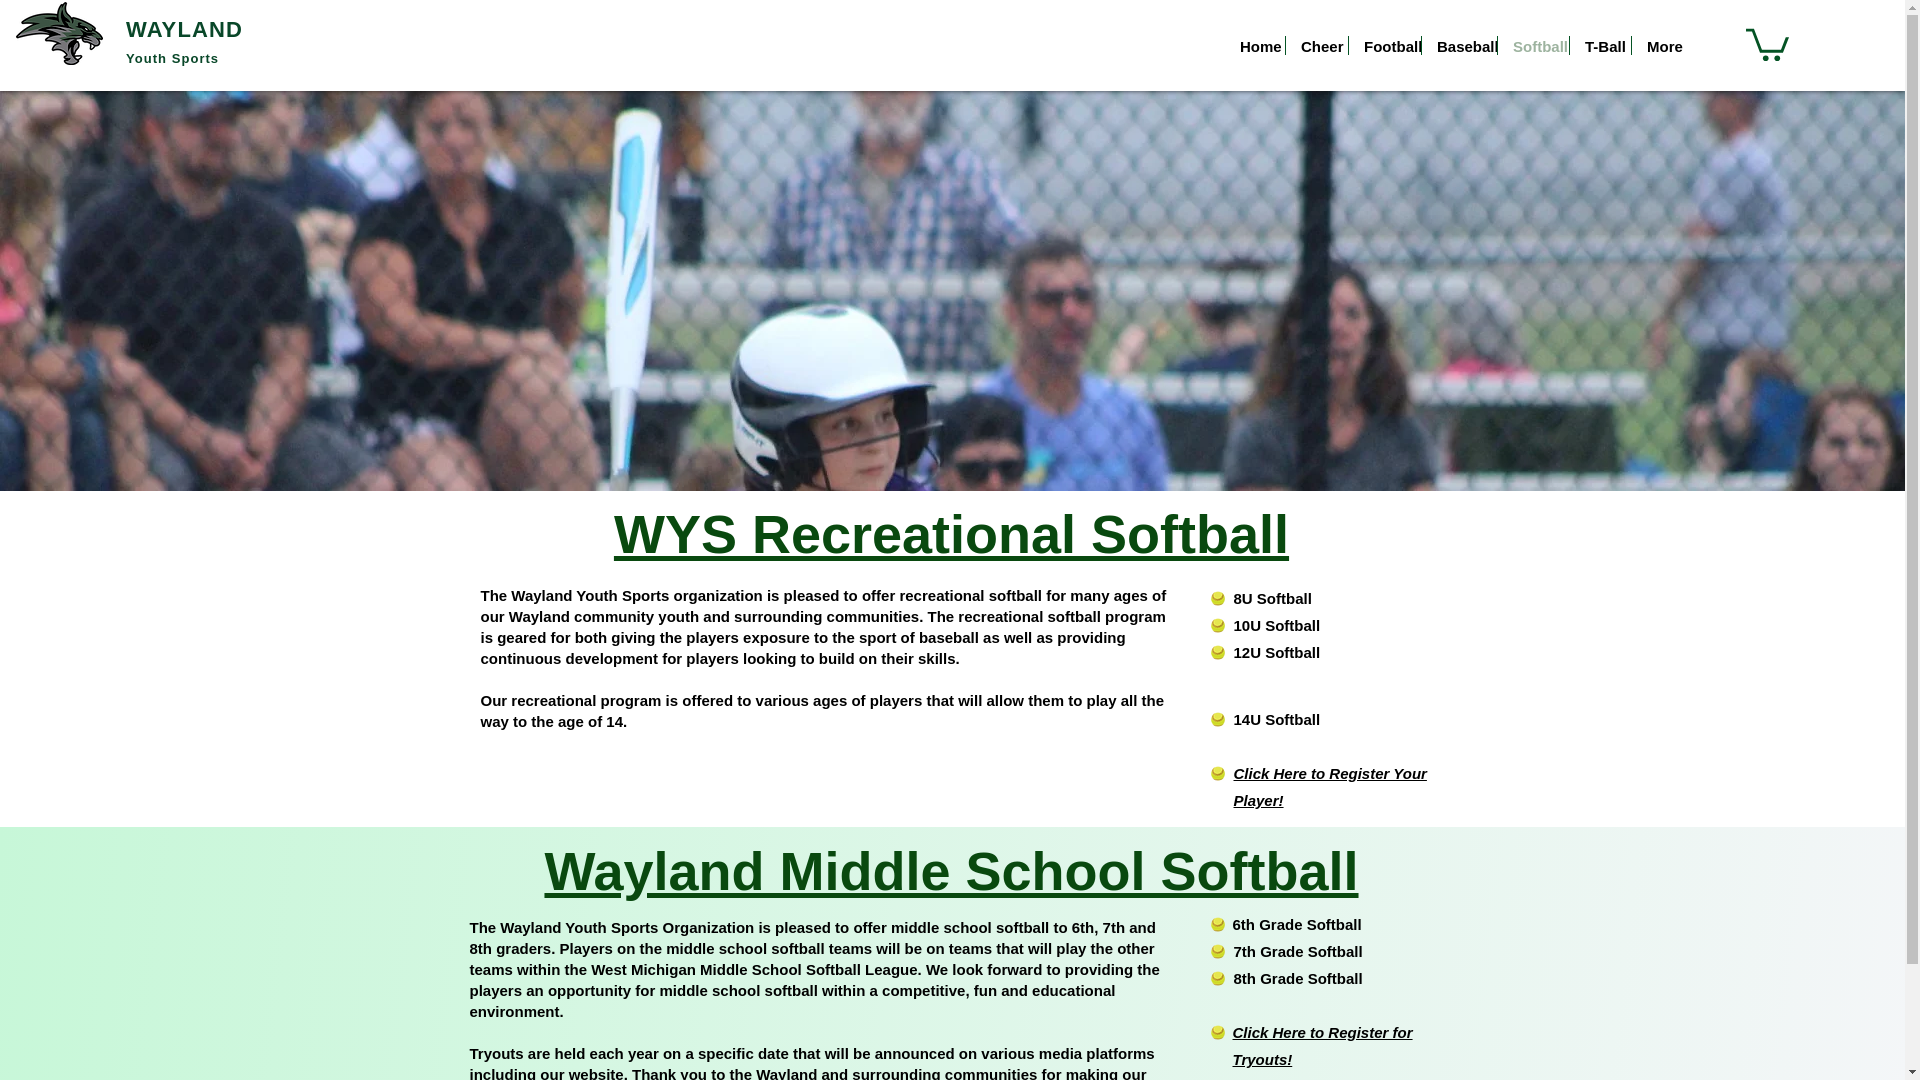 This screenshot has width=1920, height=1080. What do you see at coordinates (1254, 45) in the screenshot?
I see `Home` at bounding box center [1254, 45].